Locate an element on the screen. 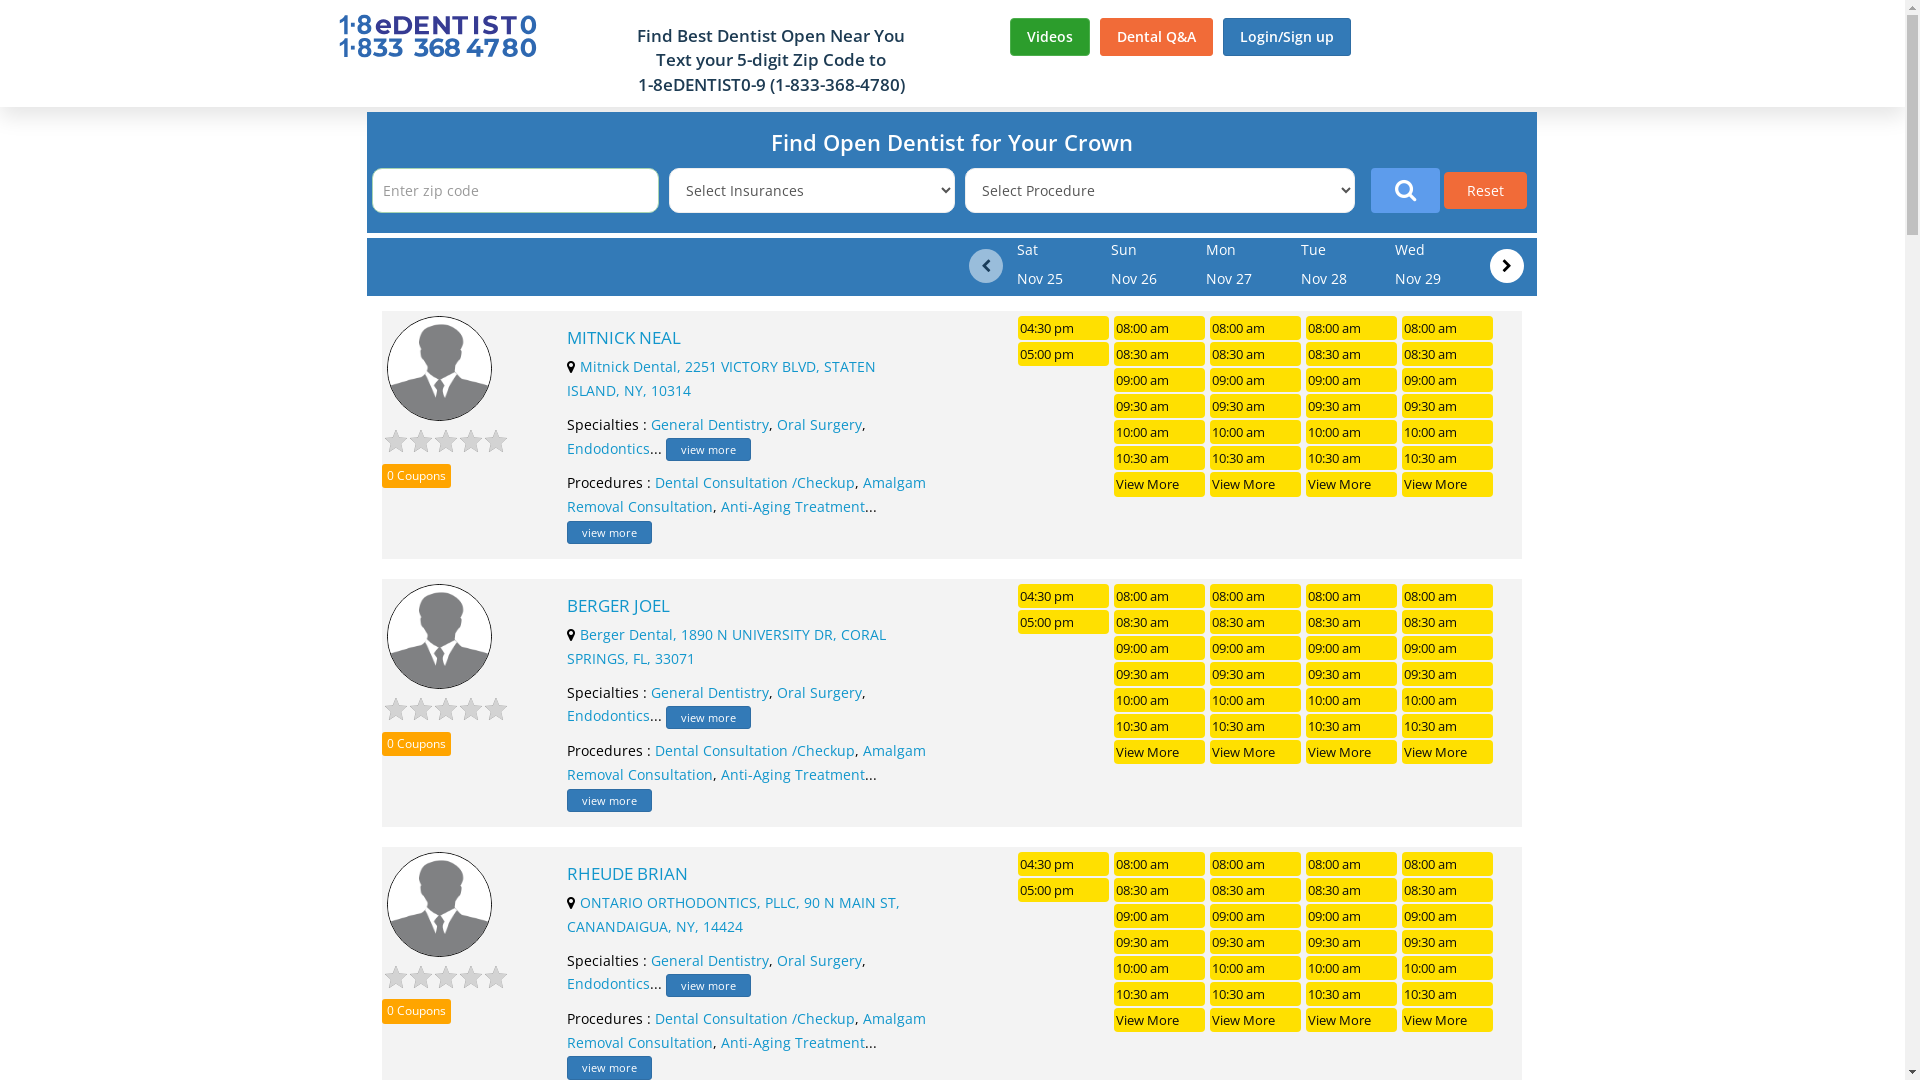  10:00 am is located at coordinates (1256, 968).